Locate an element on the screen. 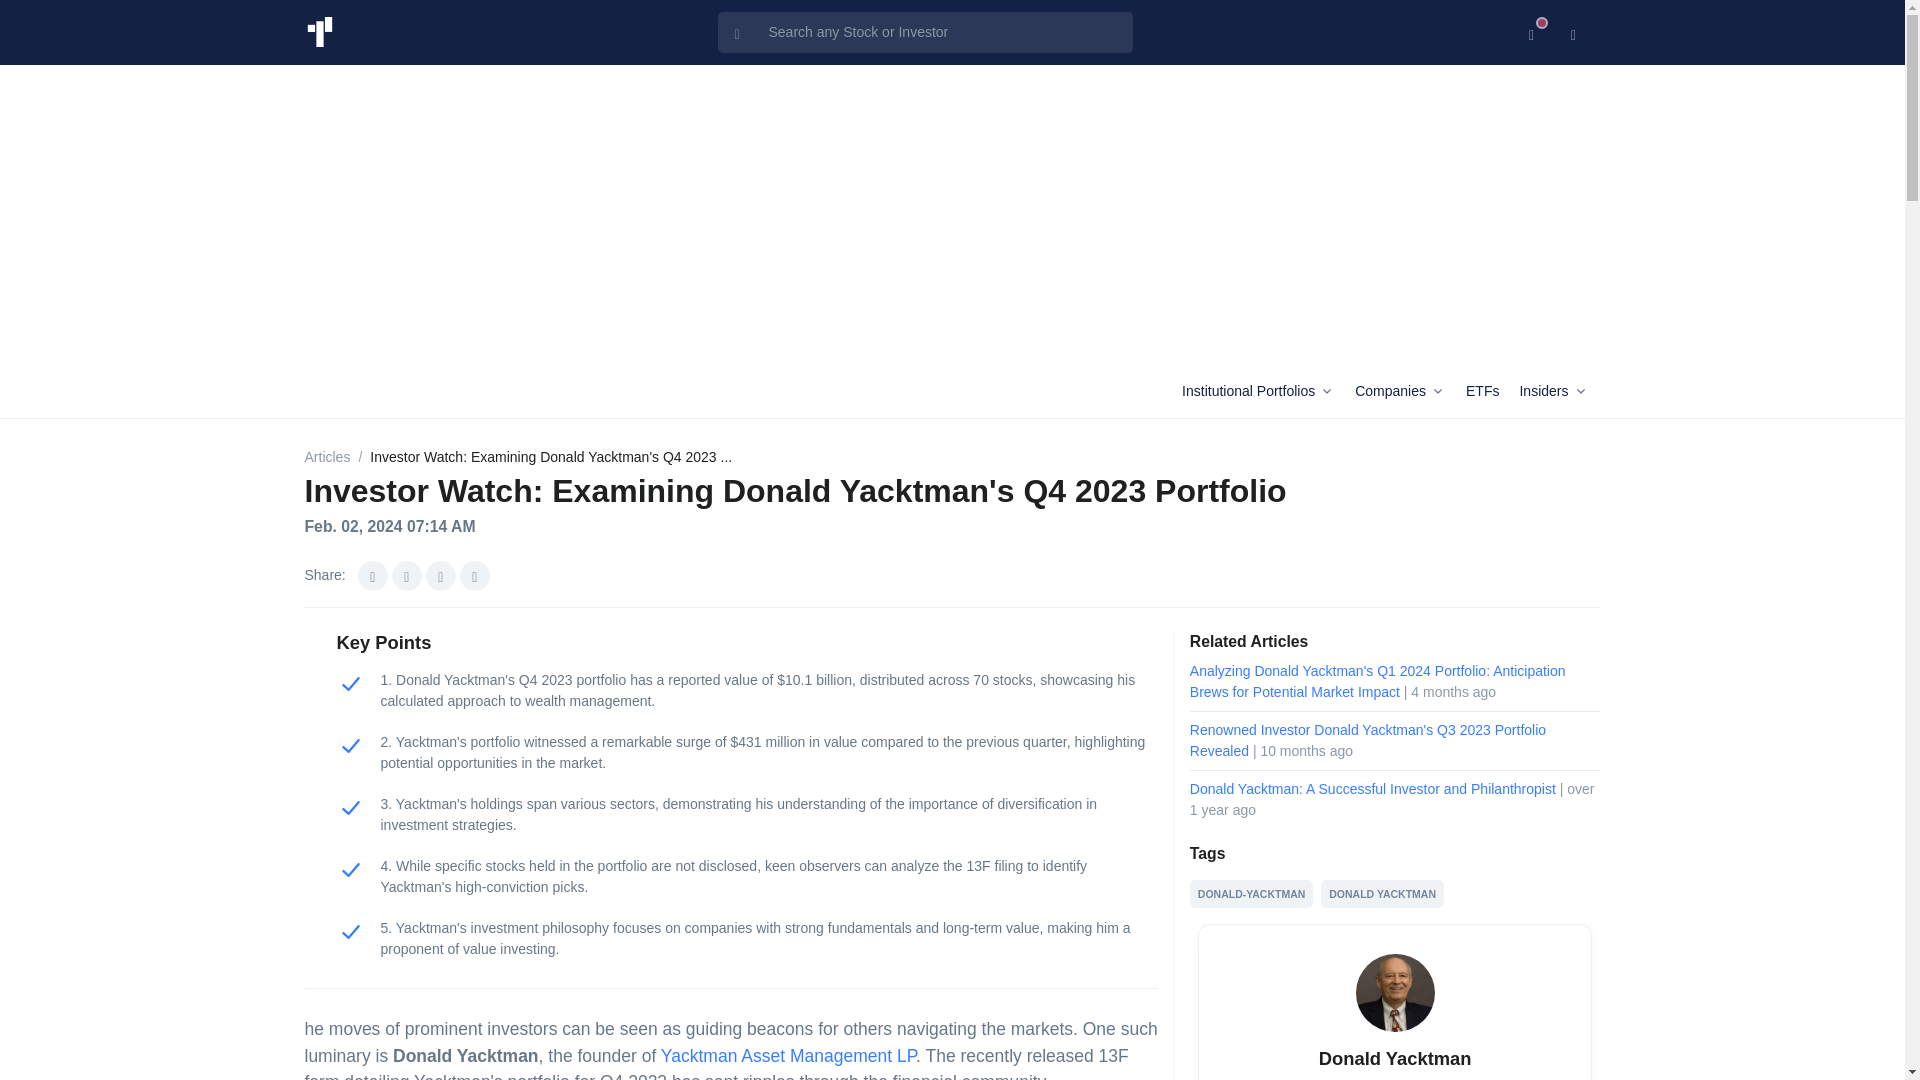  TickerTracker.io is located at coordinates (318, 32).